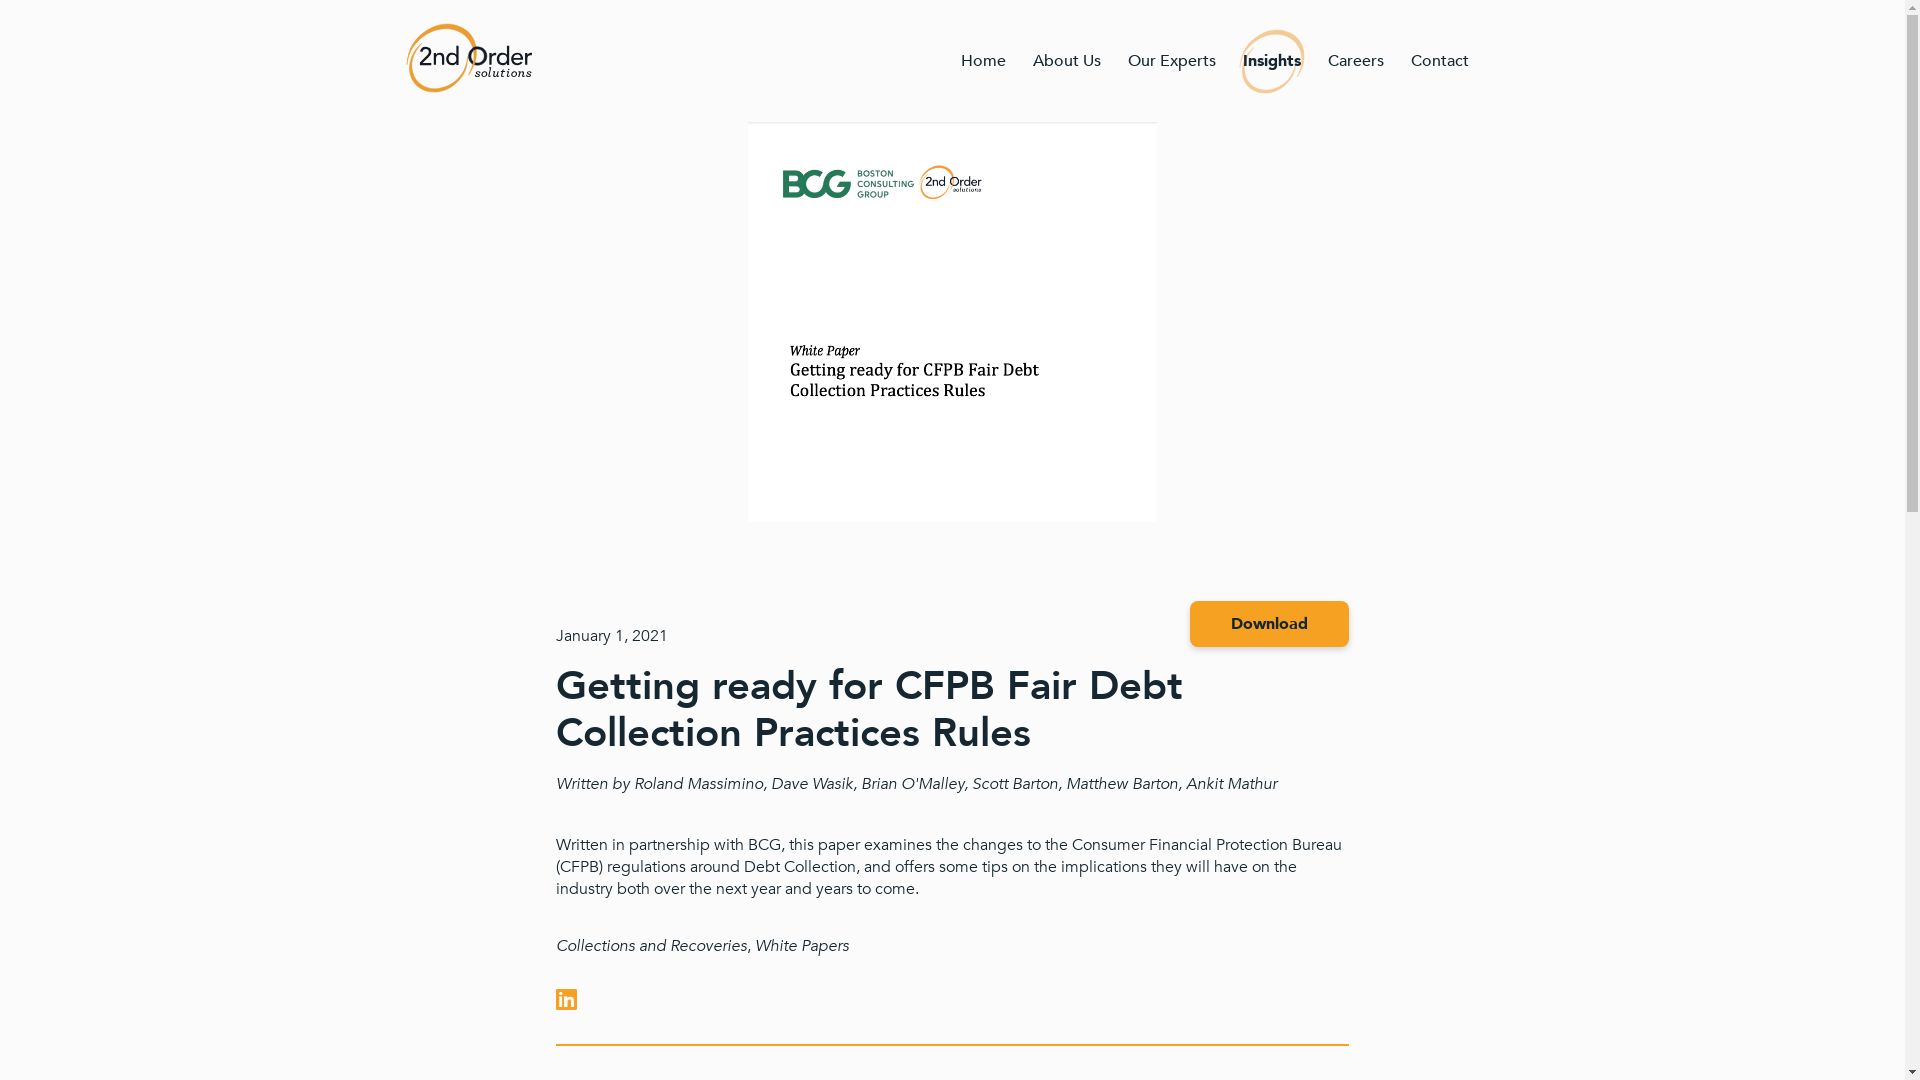 The height and width of the screenshot is (1080, 1920). What do you see at coordinates (1270, 624) in the screenshot?
I see `Download` at bounding box center [1270, 624].